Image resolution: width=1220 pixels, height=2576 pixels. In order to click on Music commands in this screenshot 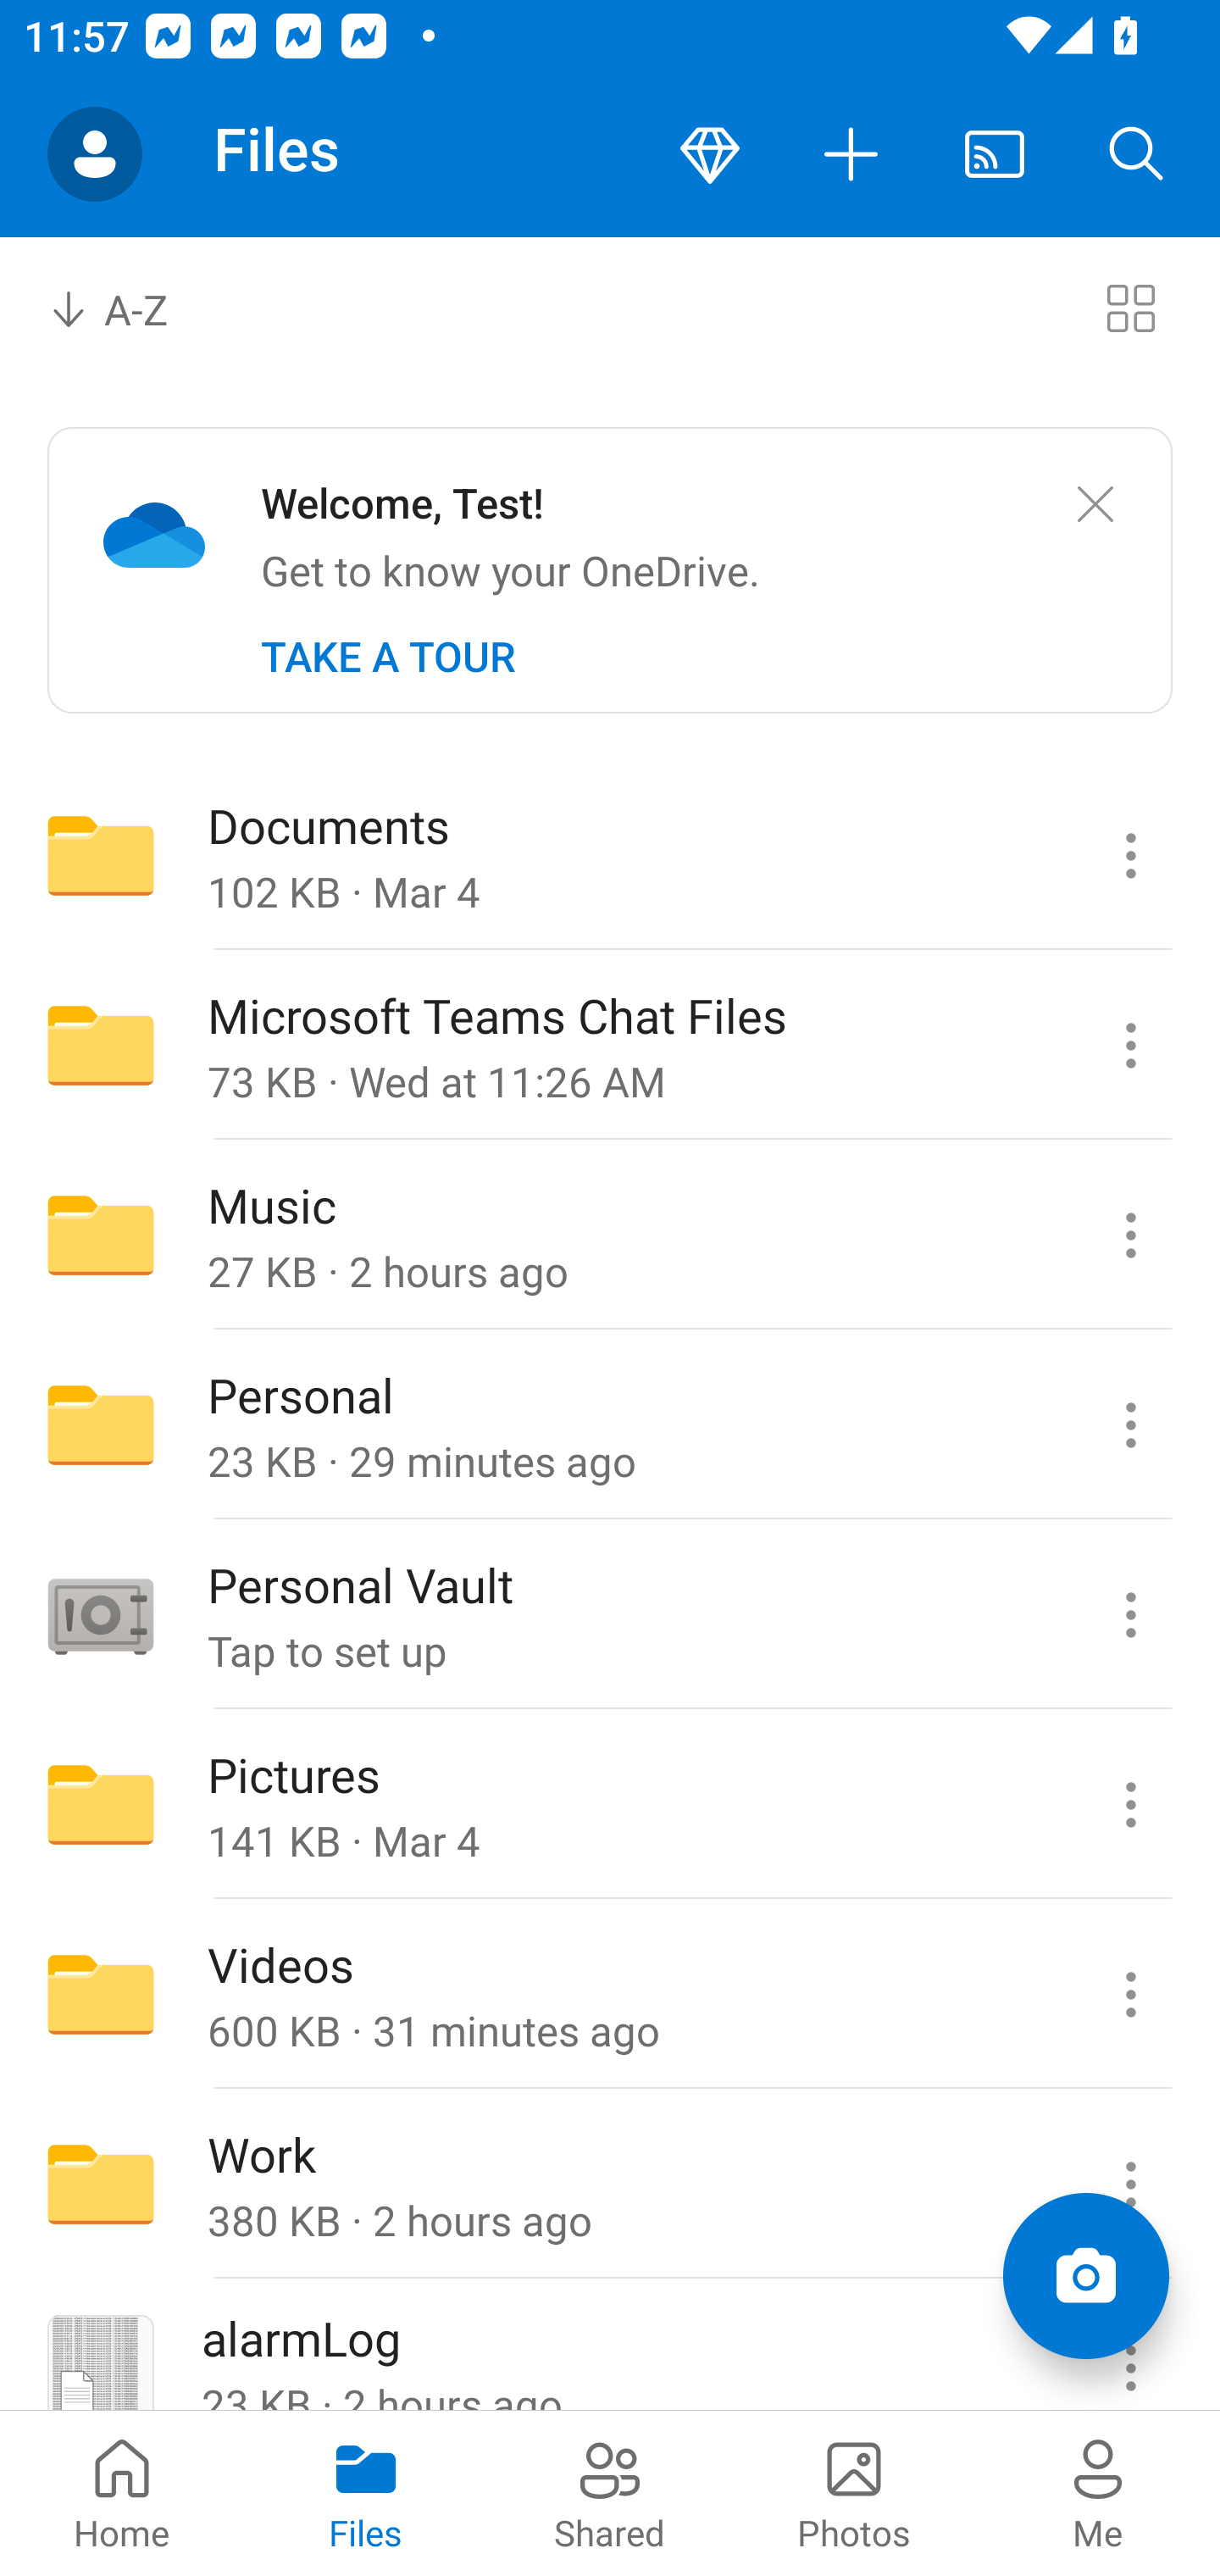, I will do `click(1130, 1235)`.